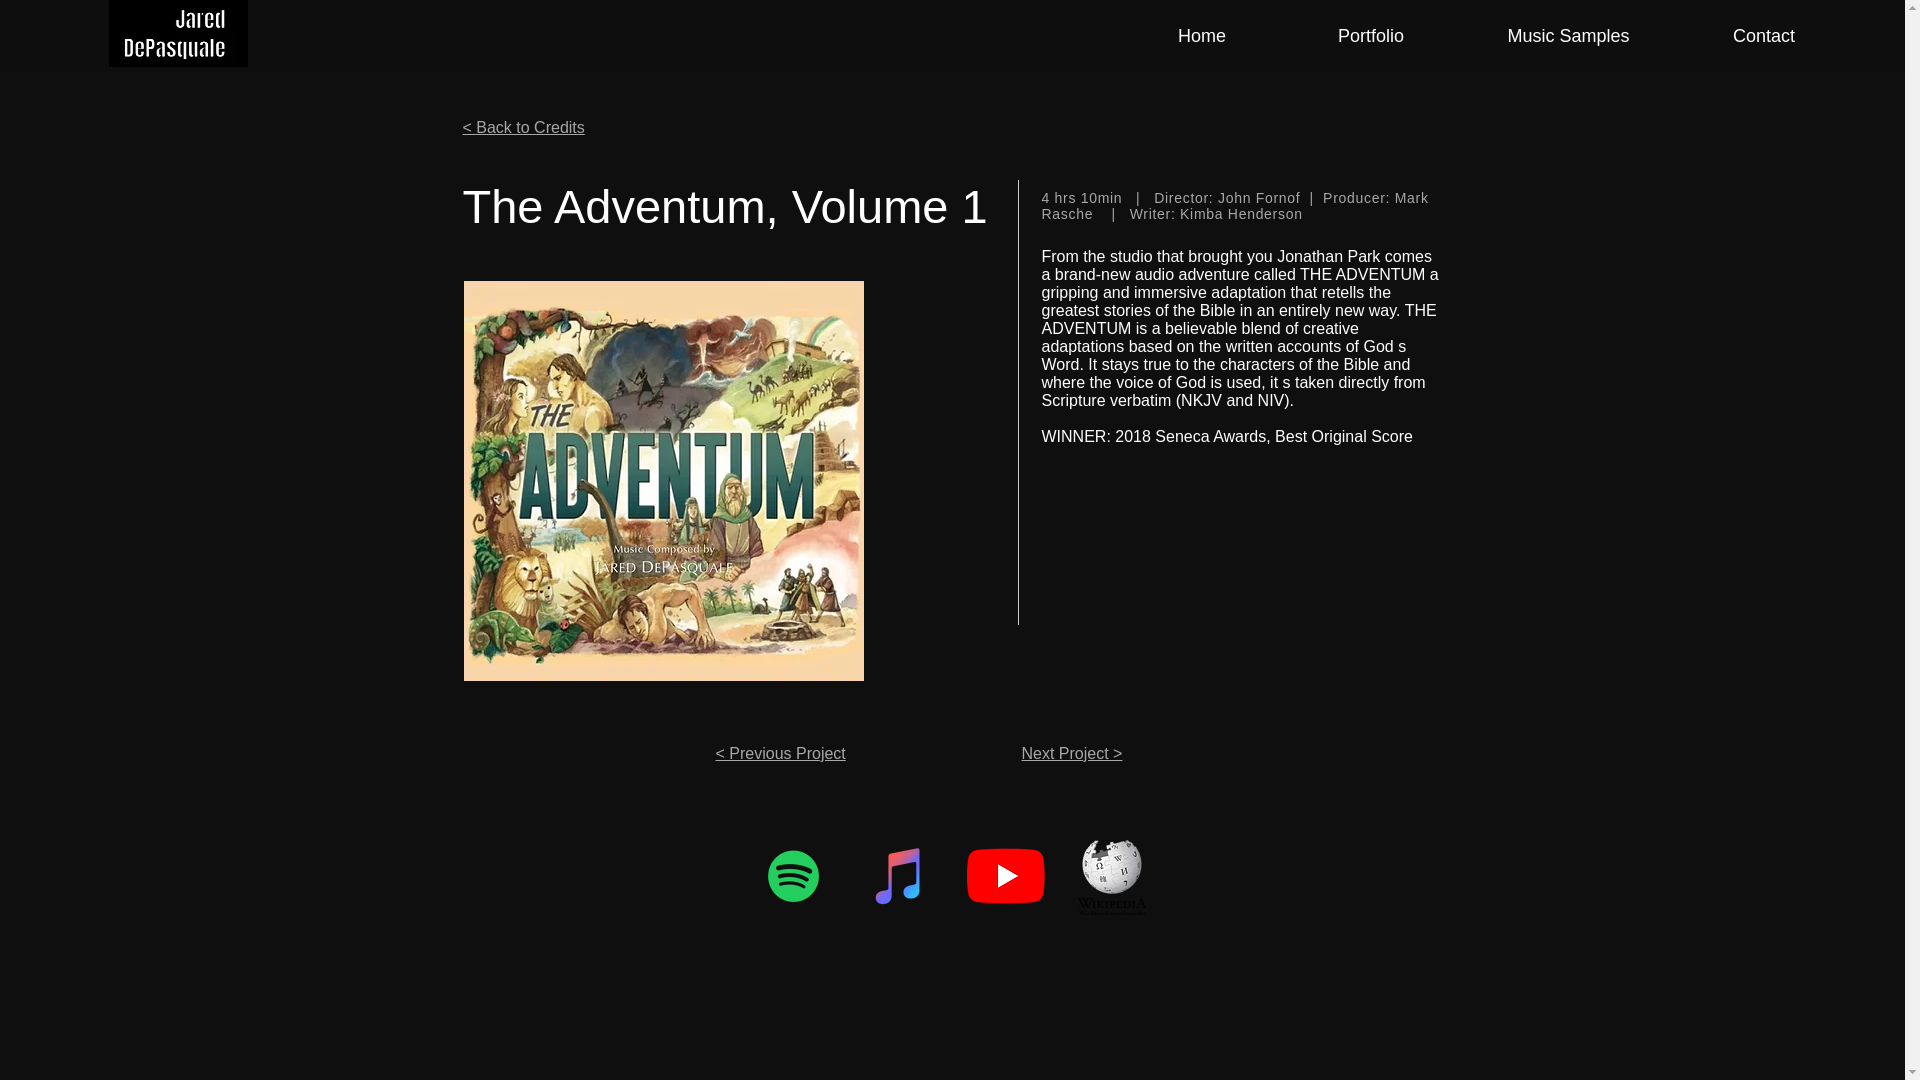  What do you see at coordinates (1568, 36) in the screenshot?
I see `Music Samples` at bounding box center [1568, 36].